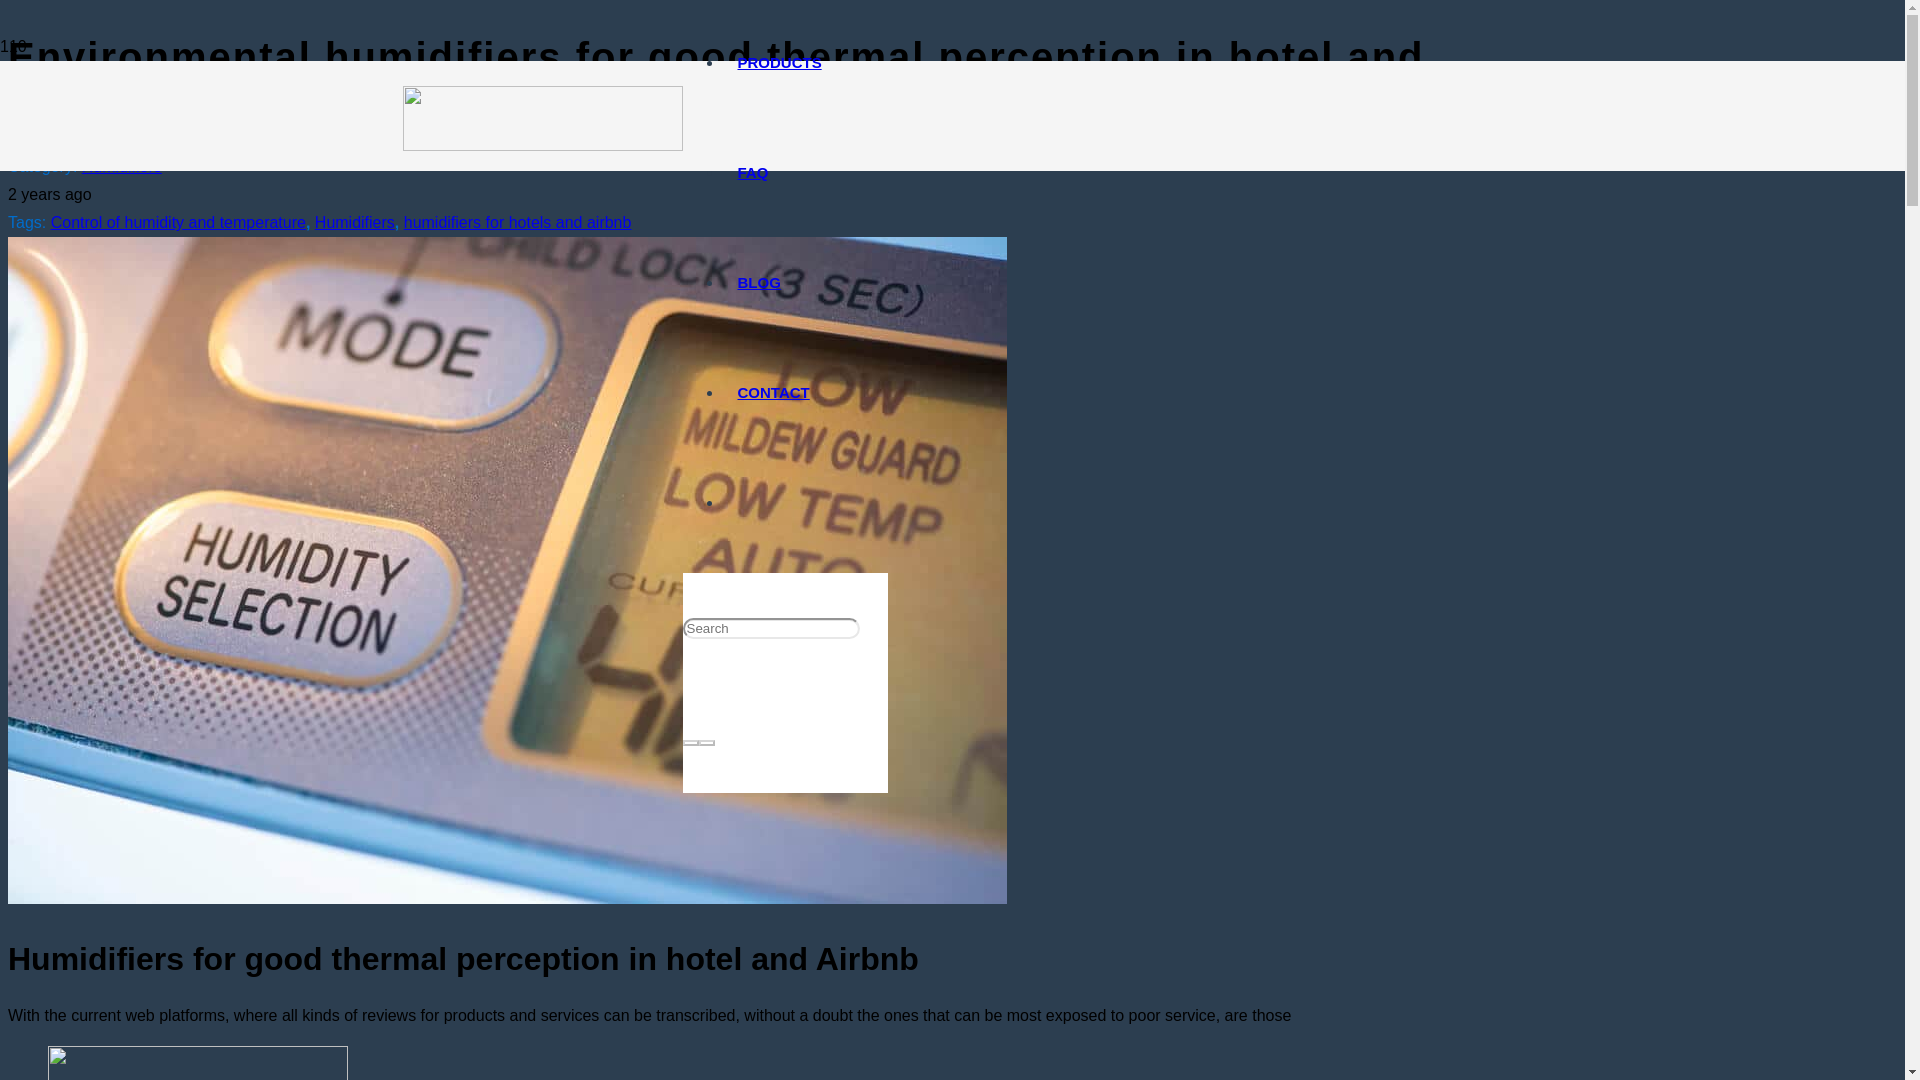 This screenshot has width=1920, height=1080. What do you see at coordinates (778, 62) in the screenshot?
I see `PRODUCTS` at bounding box center [778, 62].